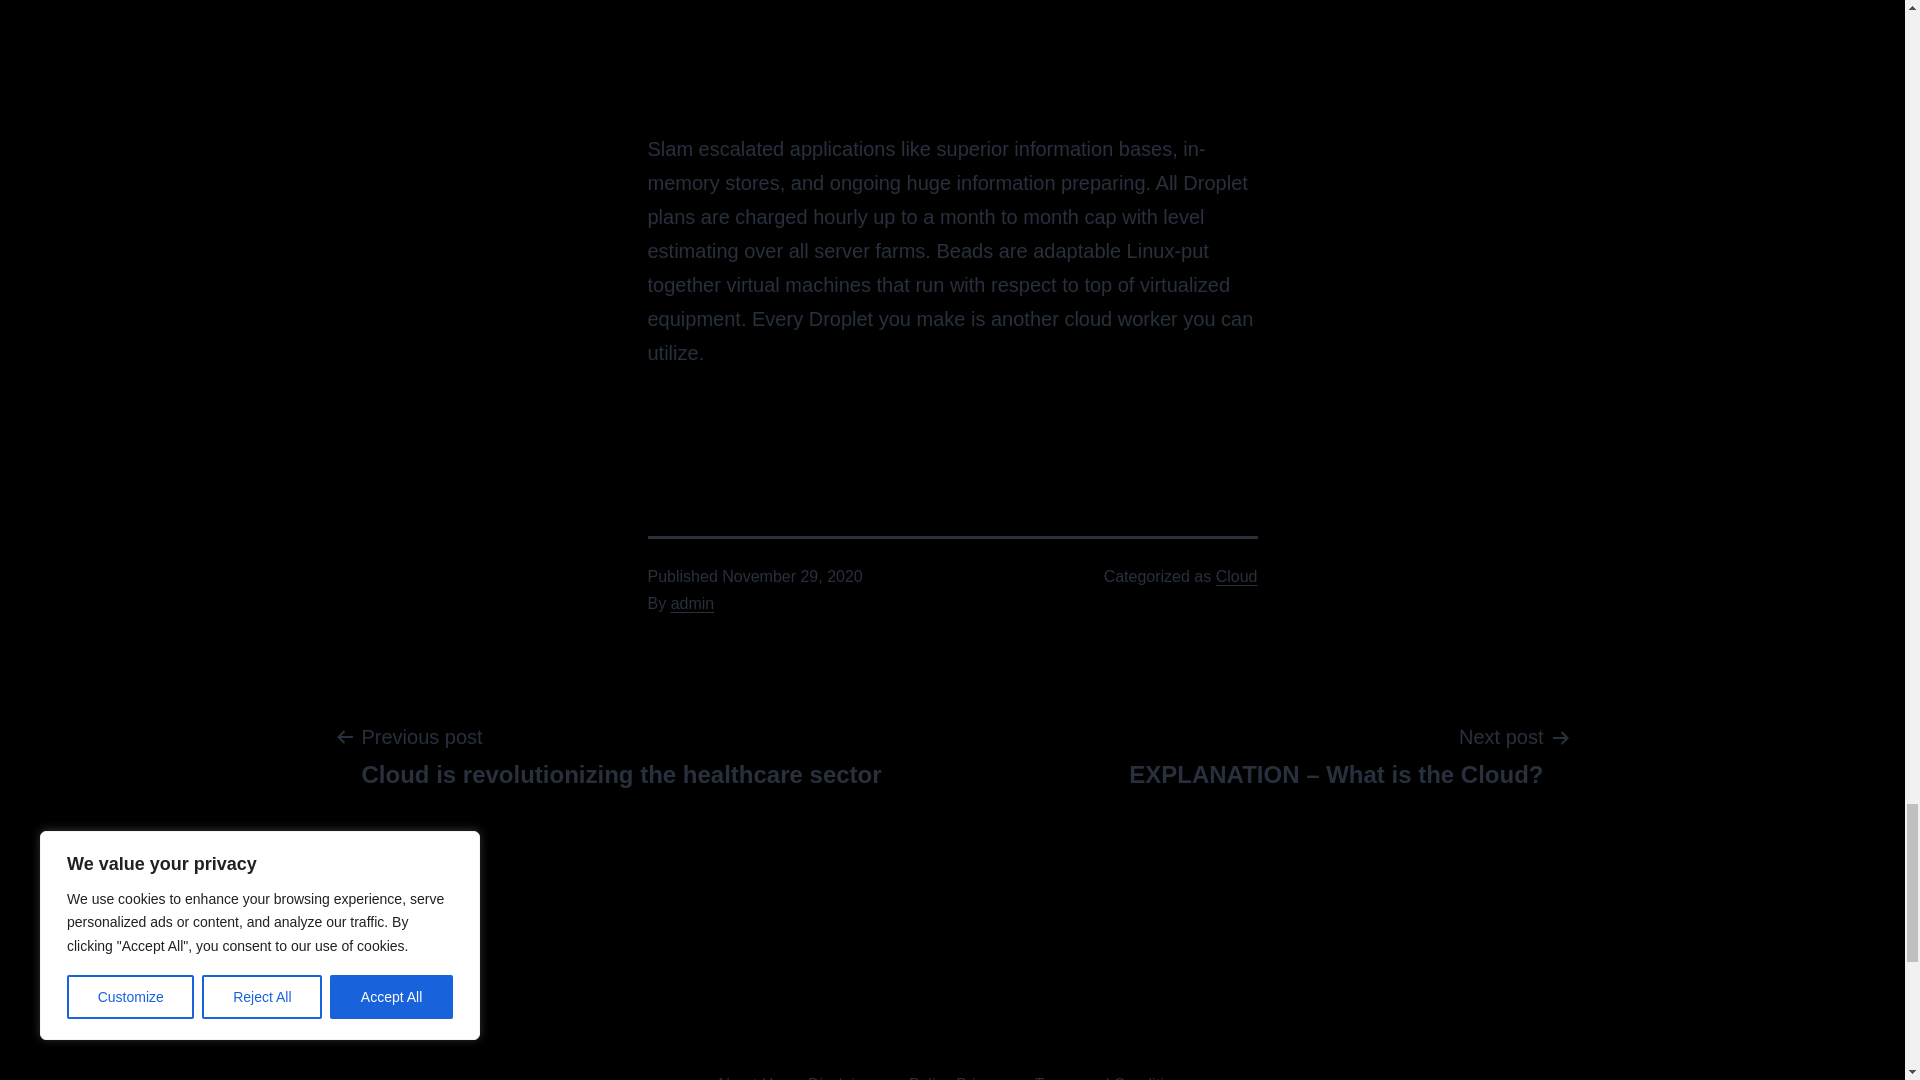 Image resolution: width=1920 pixels, height=1080 pixels. I want to click on admin, so click(692, 604).